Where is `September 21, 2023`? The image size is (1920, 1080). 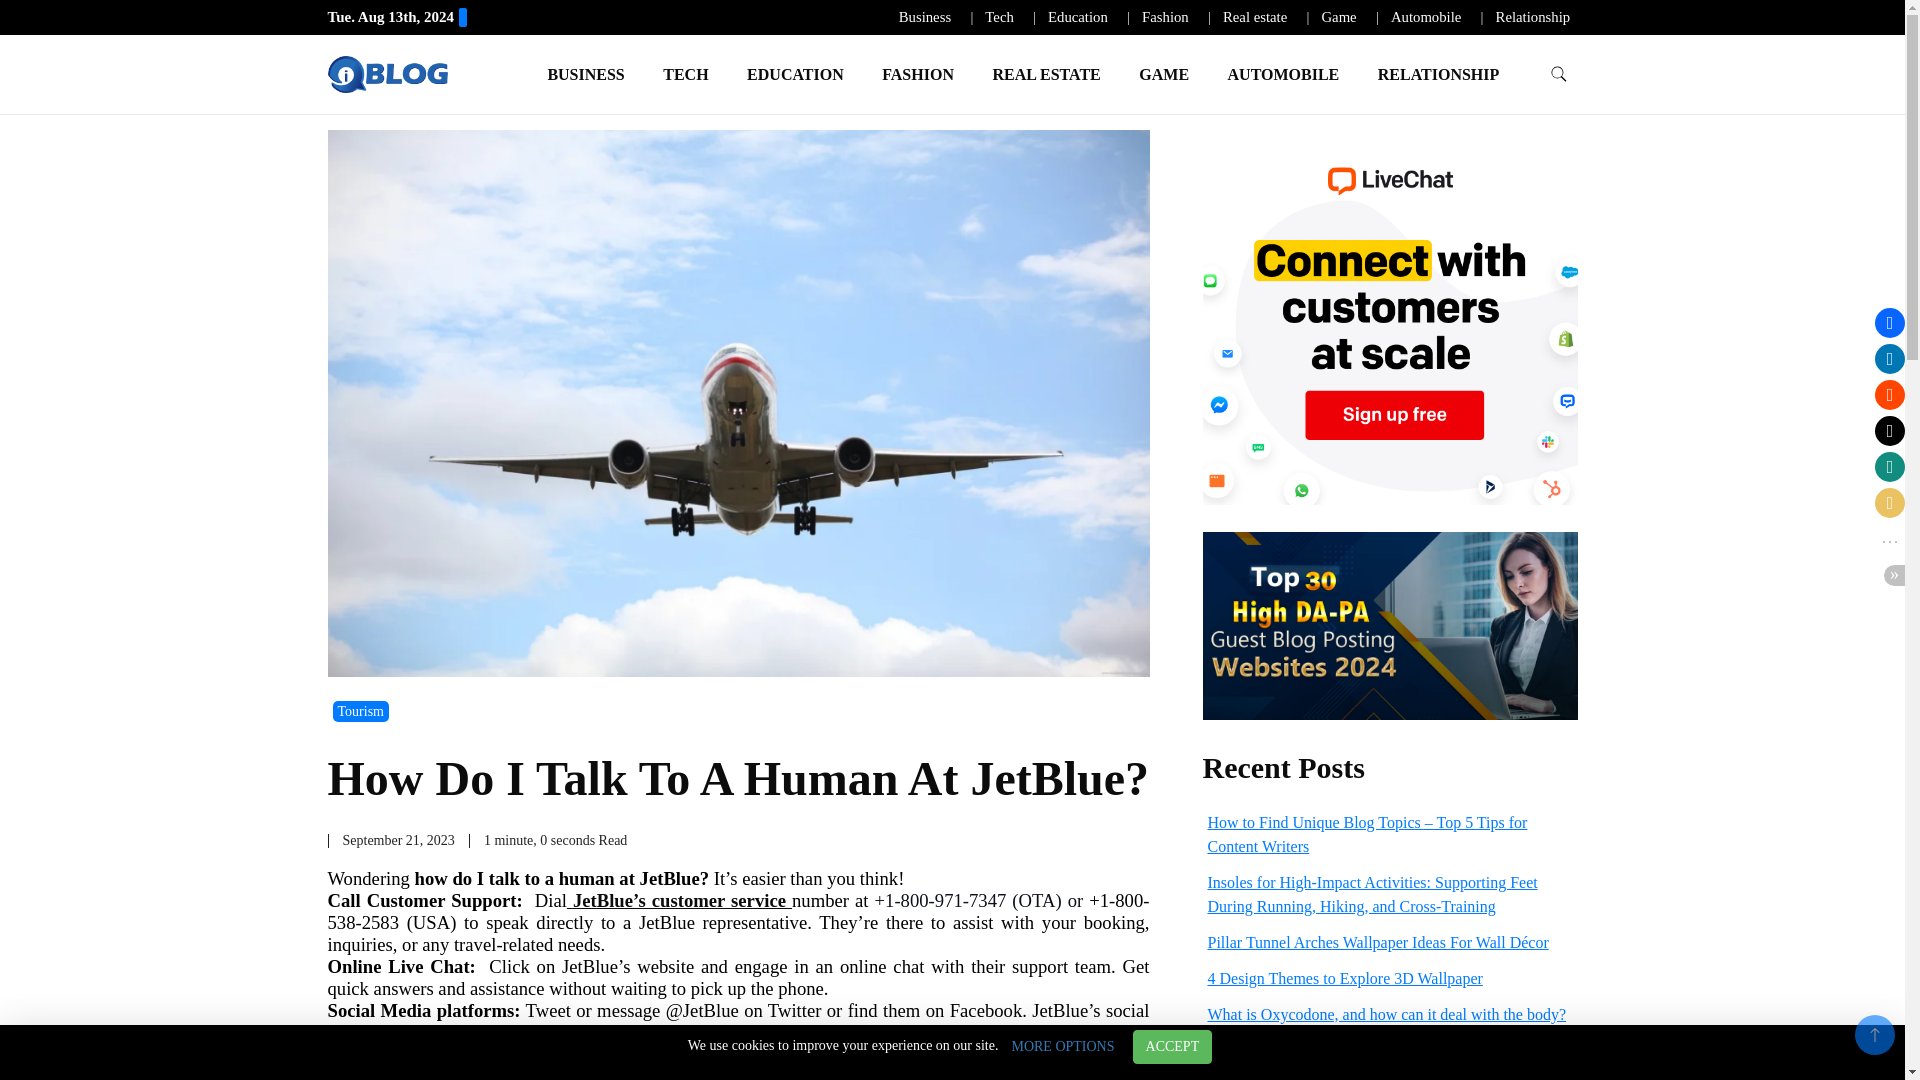
September 21, 2023 is located at coordinates (397, 840).